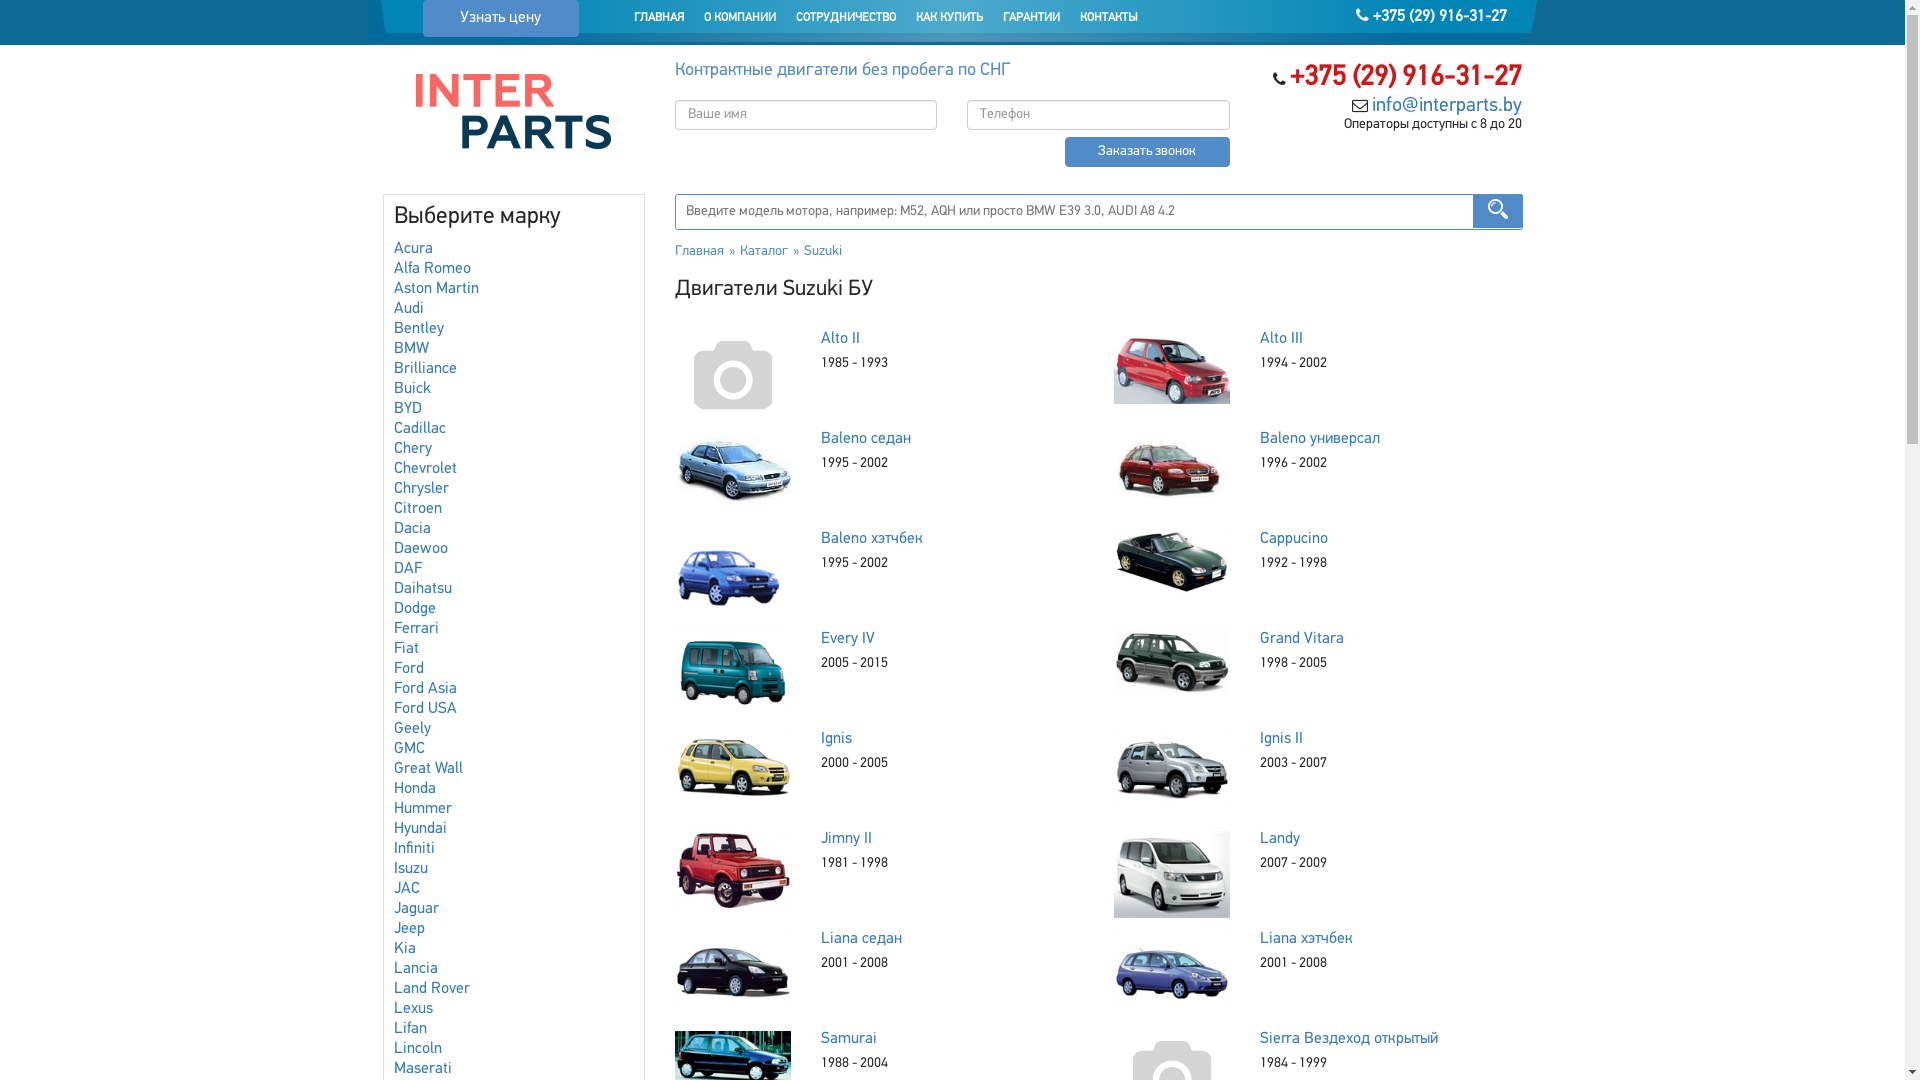  I want to click on Landy, so click(1280, 839).